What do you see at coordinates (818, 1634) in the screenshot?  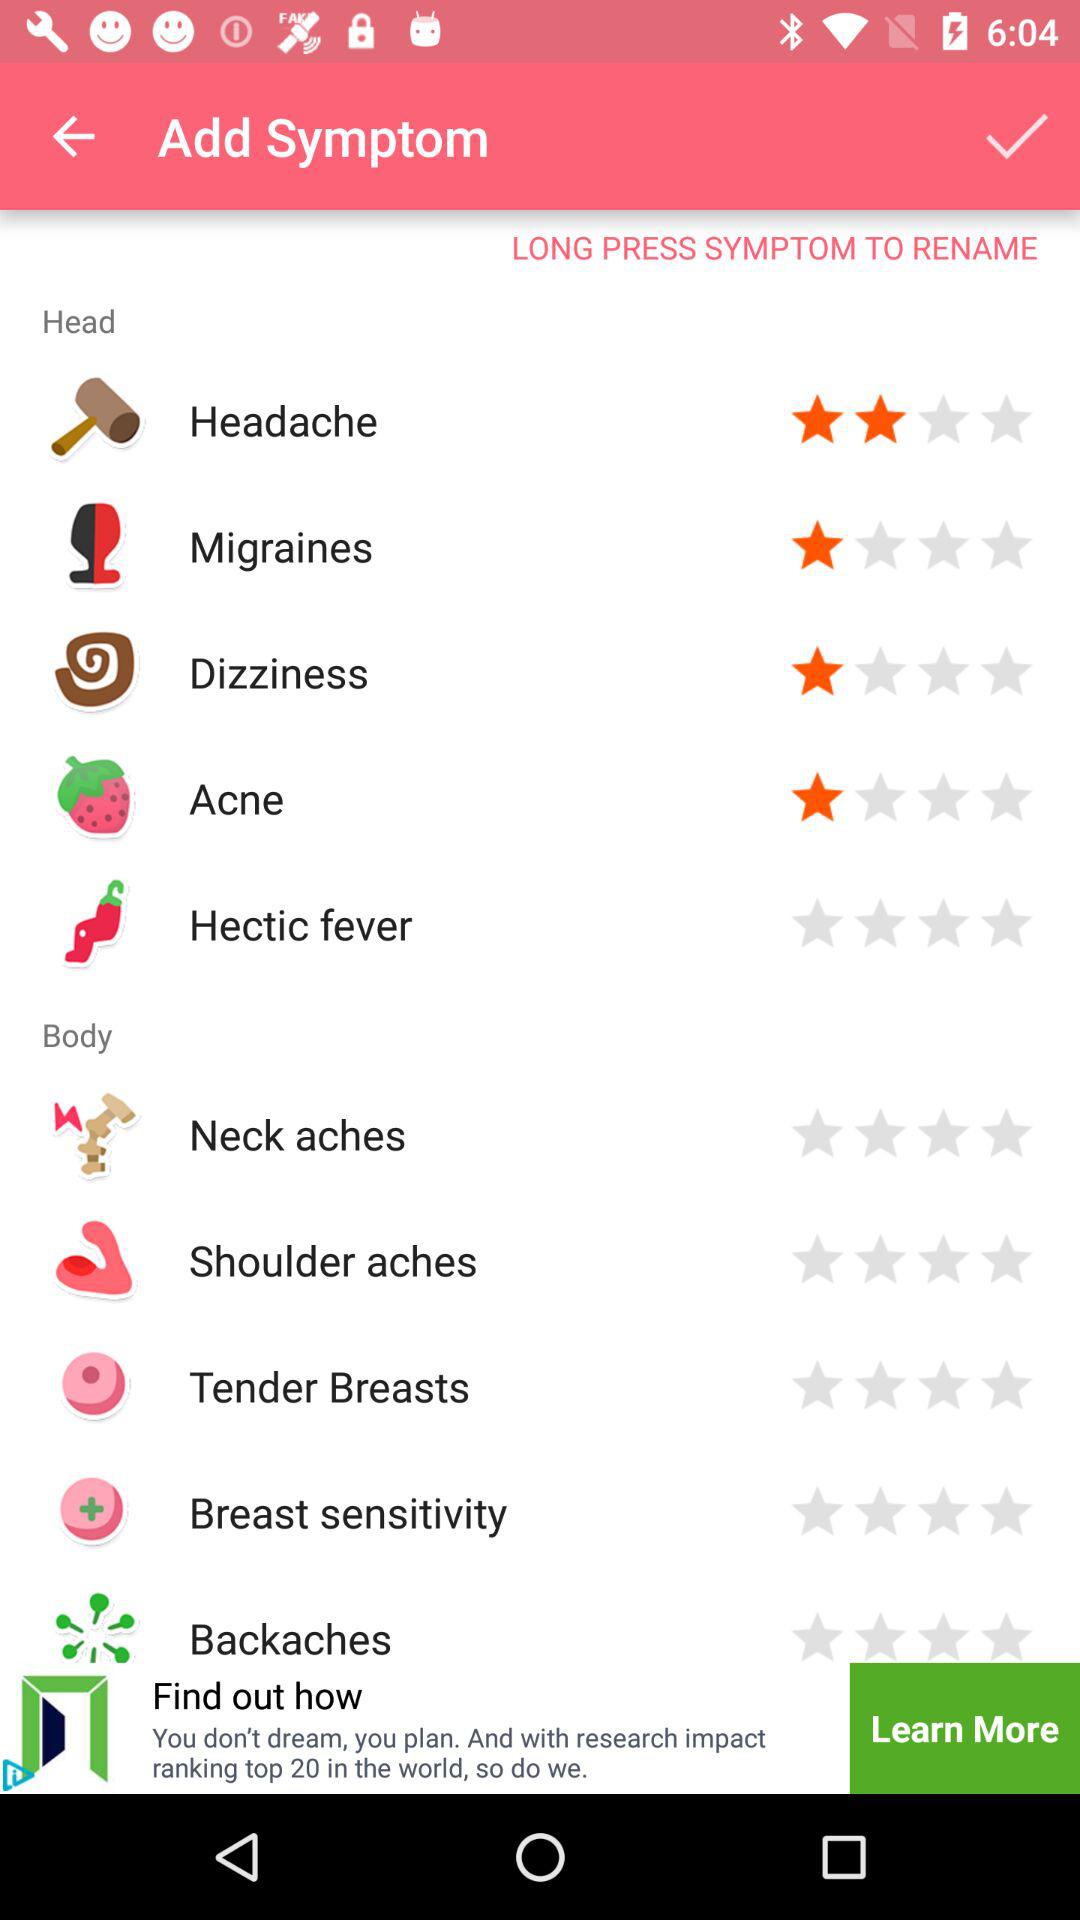 I see `backaches one star` at bounding box center [818, 1634].